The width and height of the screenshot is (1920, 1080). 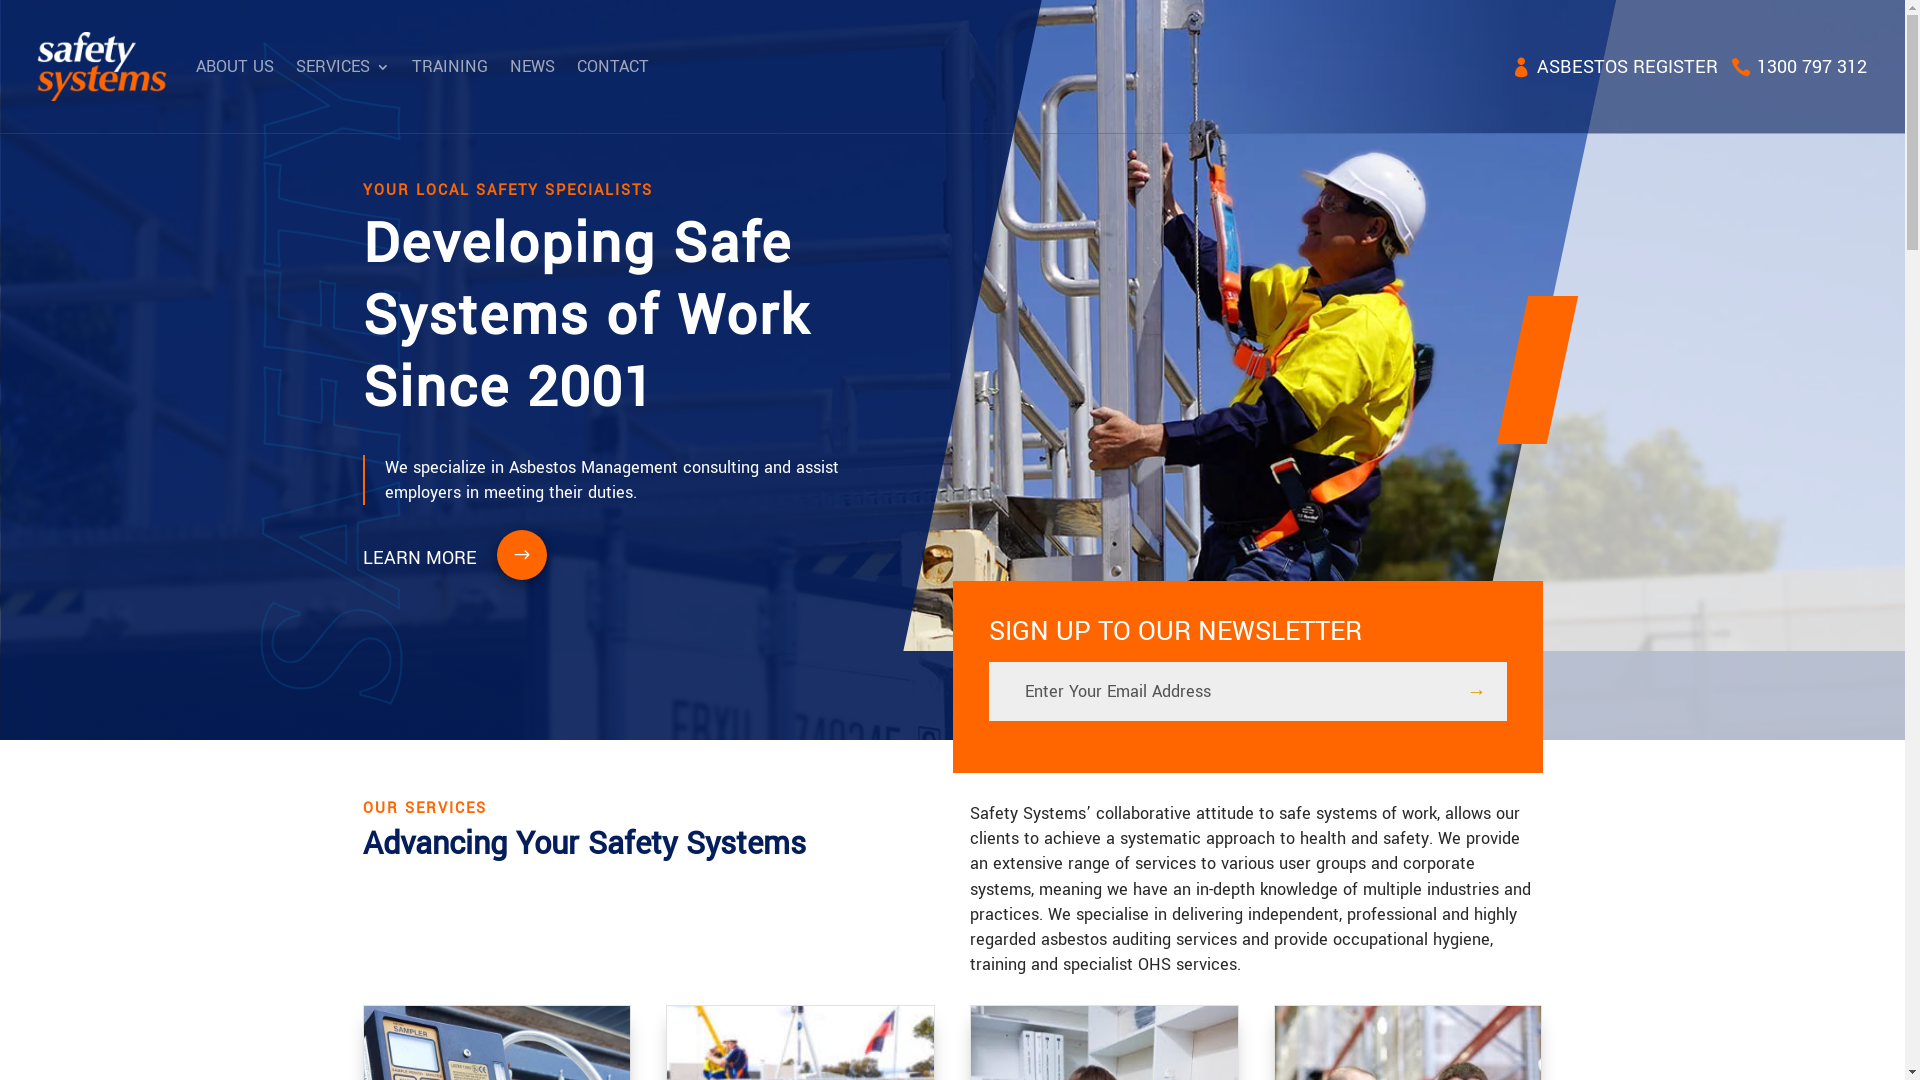 I want to click on CONTACT, so click(x=613, y=67).